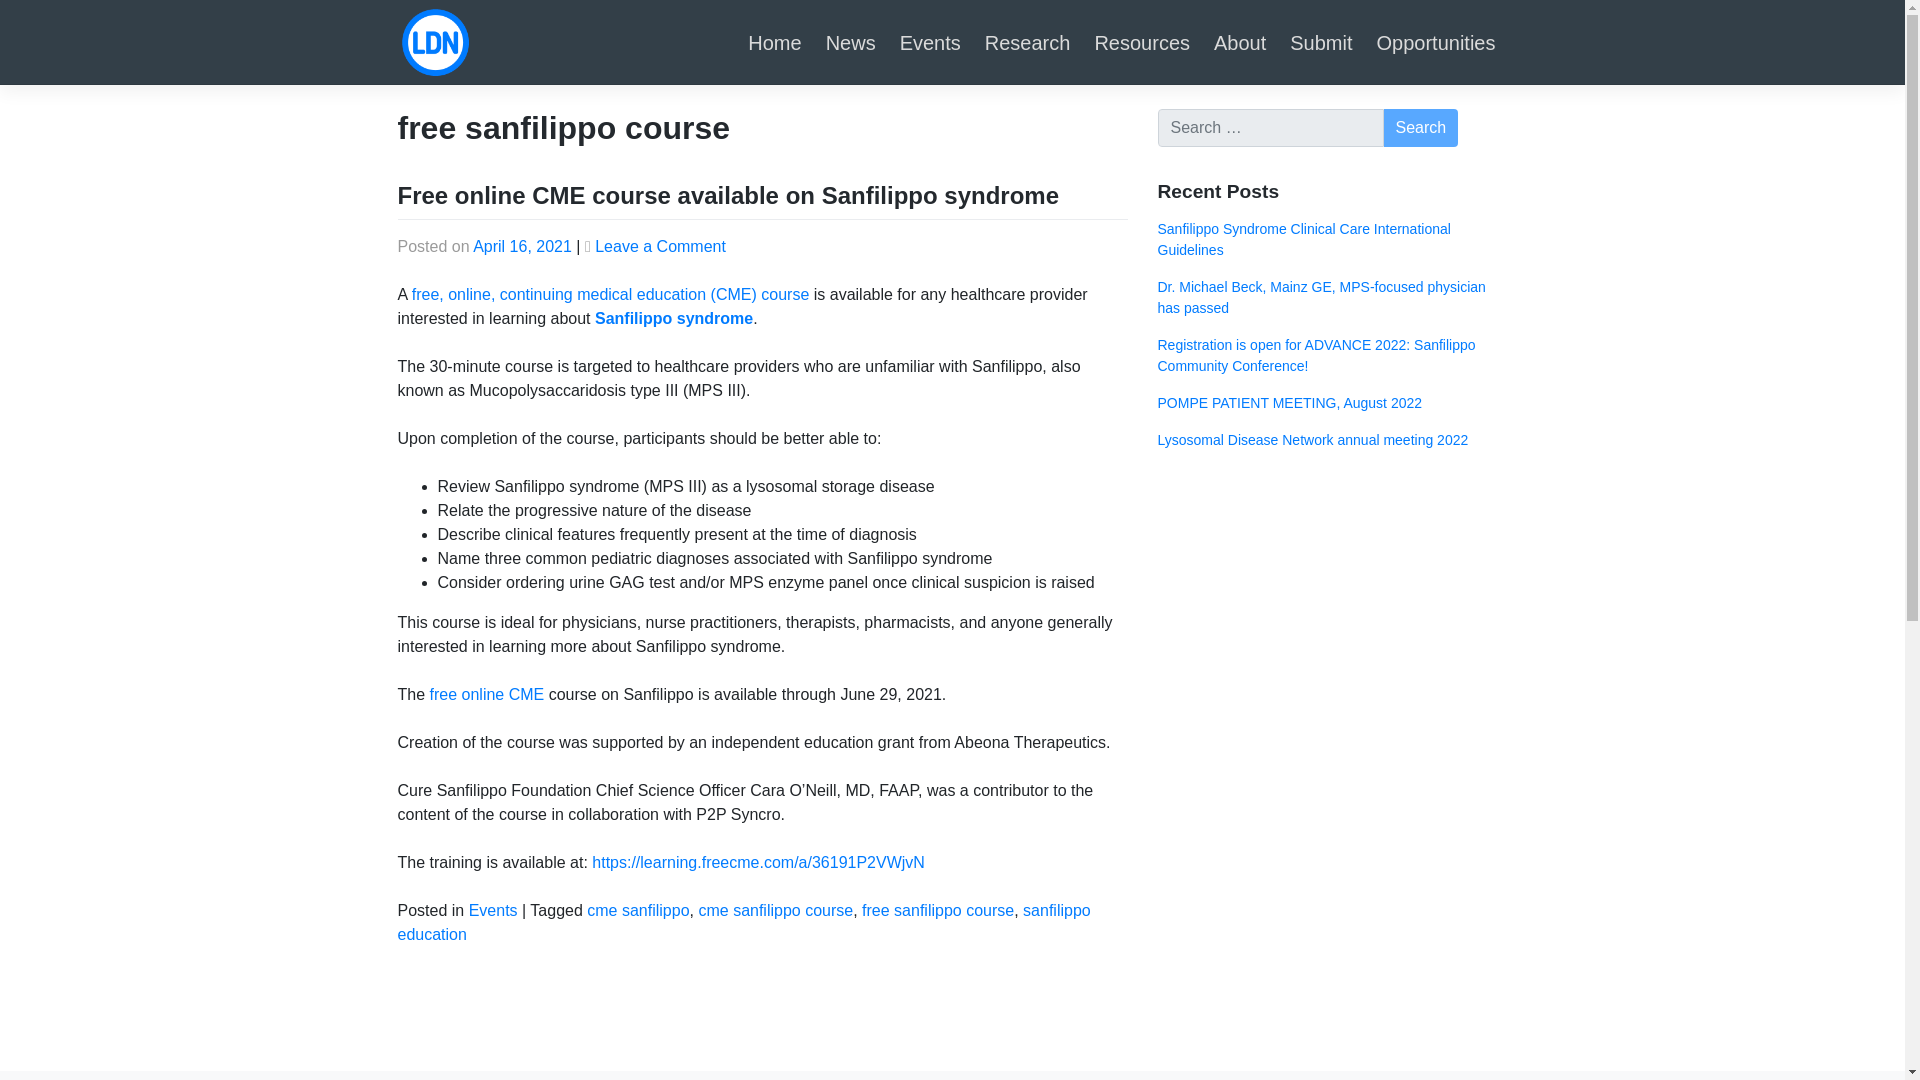 Image resolution: width=1920 pixels, height=1080 pixels. I want to click on Search, so click(1422, 128).